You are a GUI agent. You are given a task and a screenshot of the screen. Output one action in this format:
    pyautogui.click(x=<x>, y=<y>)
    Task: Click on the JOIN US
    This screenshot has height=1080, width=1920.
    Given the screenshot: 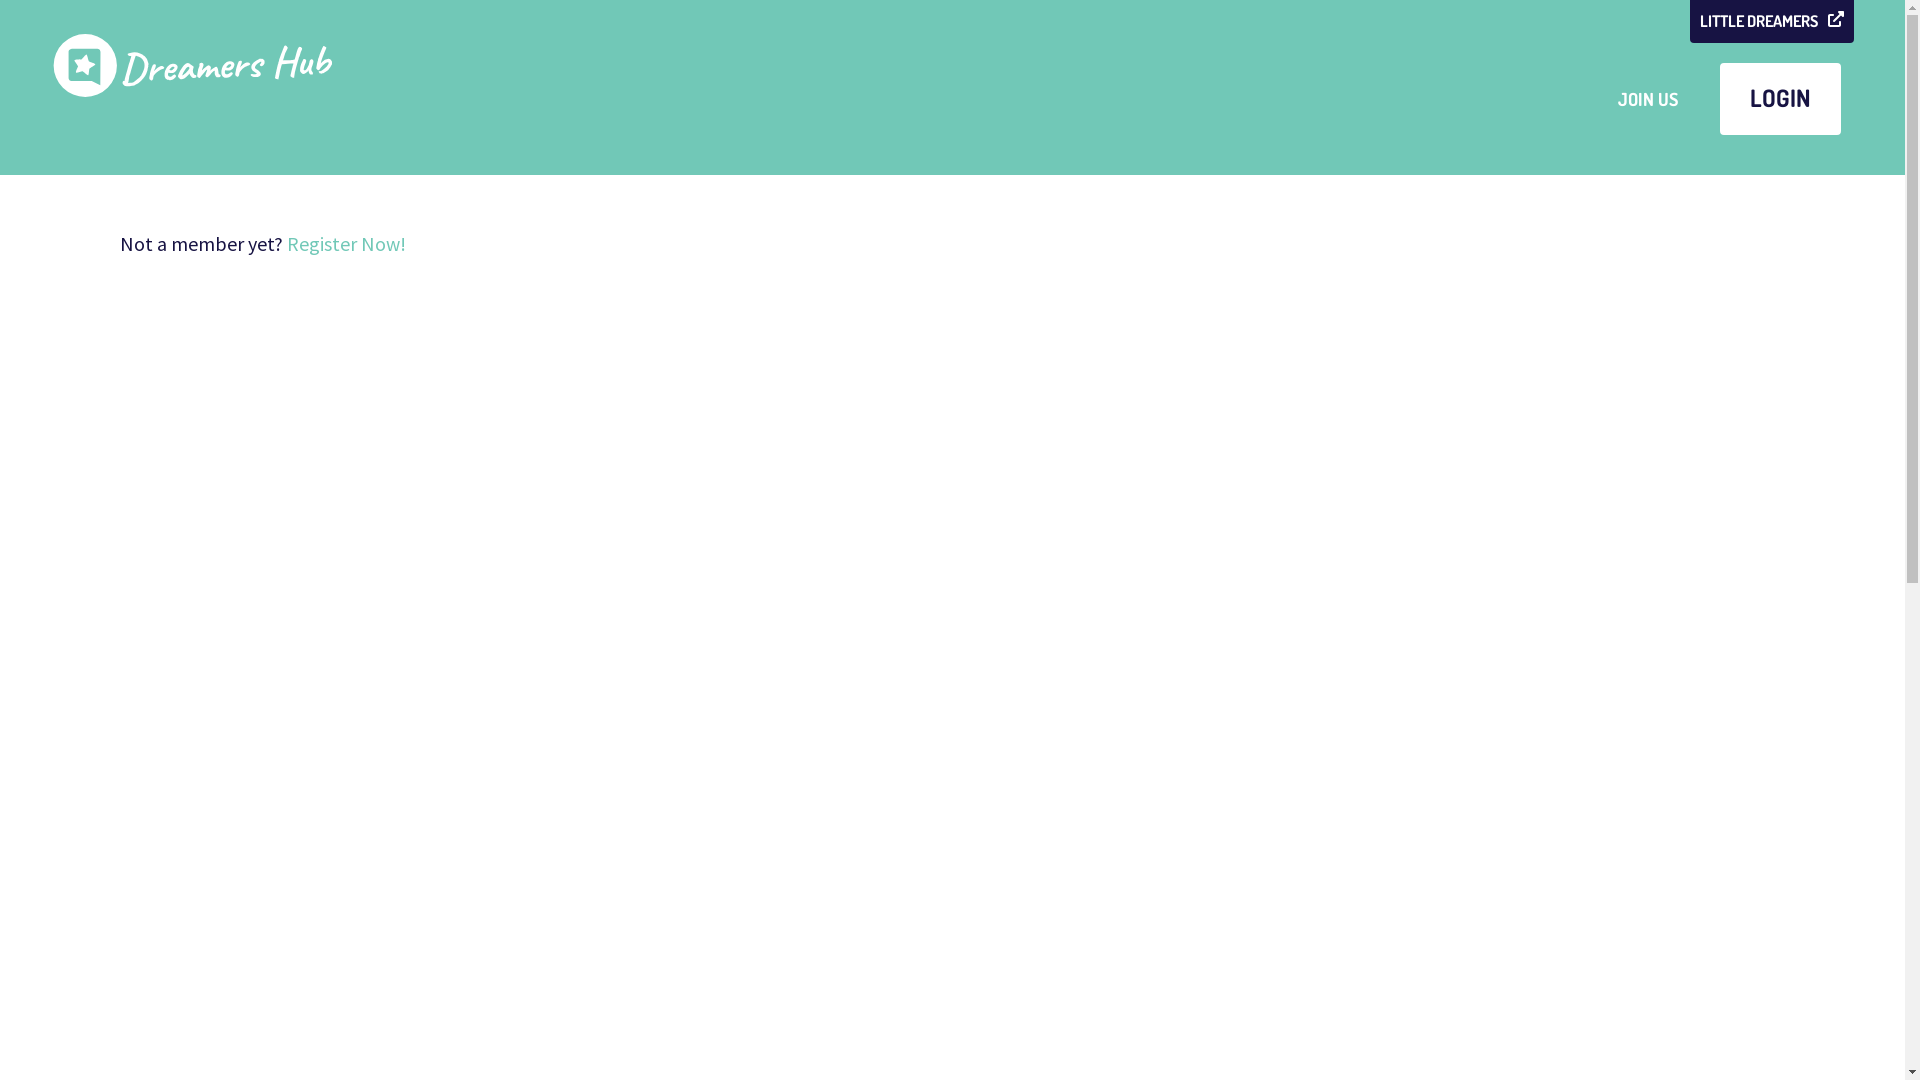 What is the action you would take?
    pyautogui.click(x=1648, y=99)
    